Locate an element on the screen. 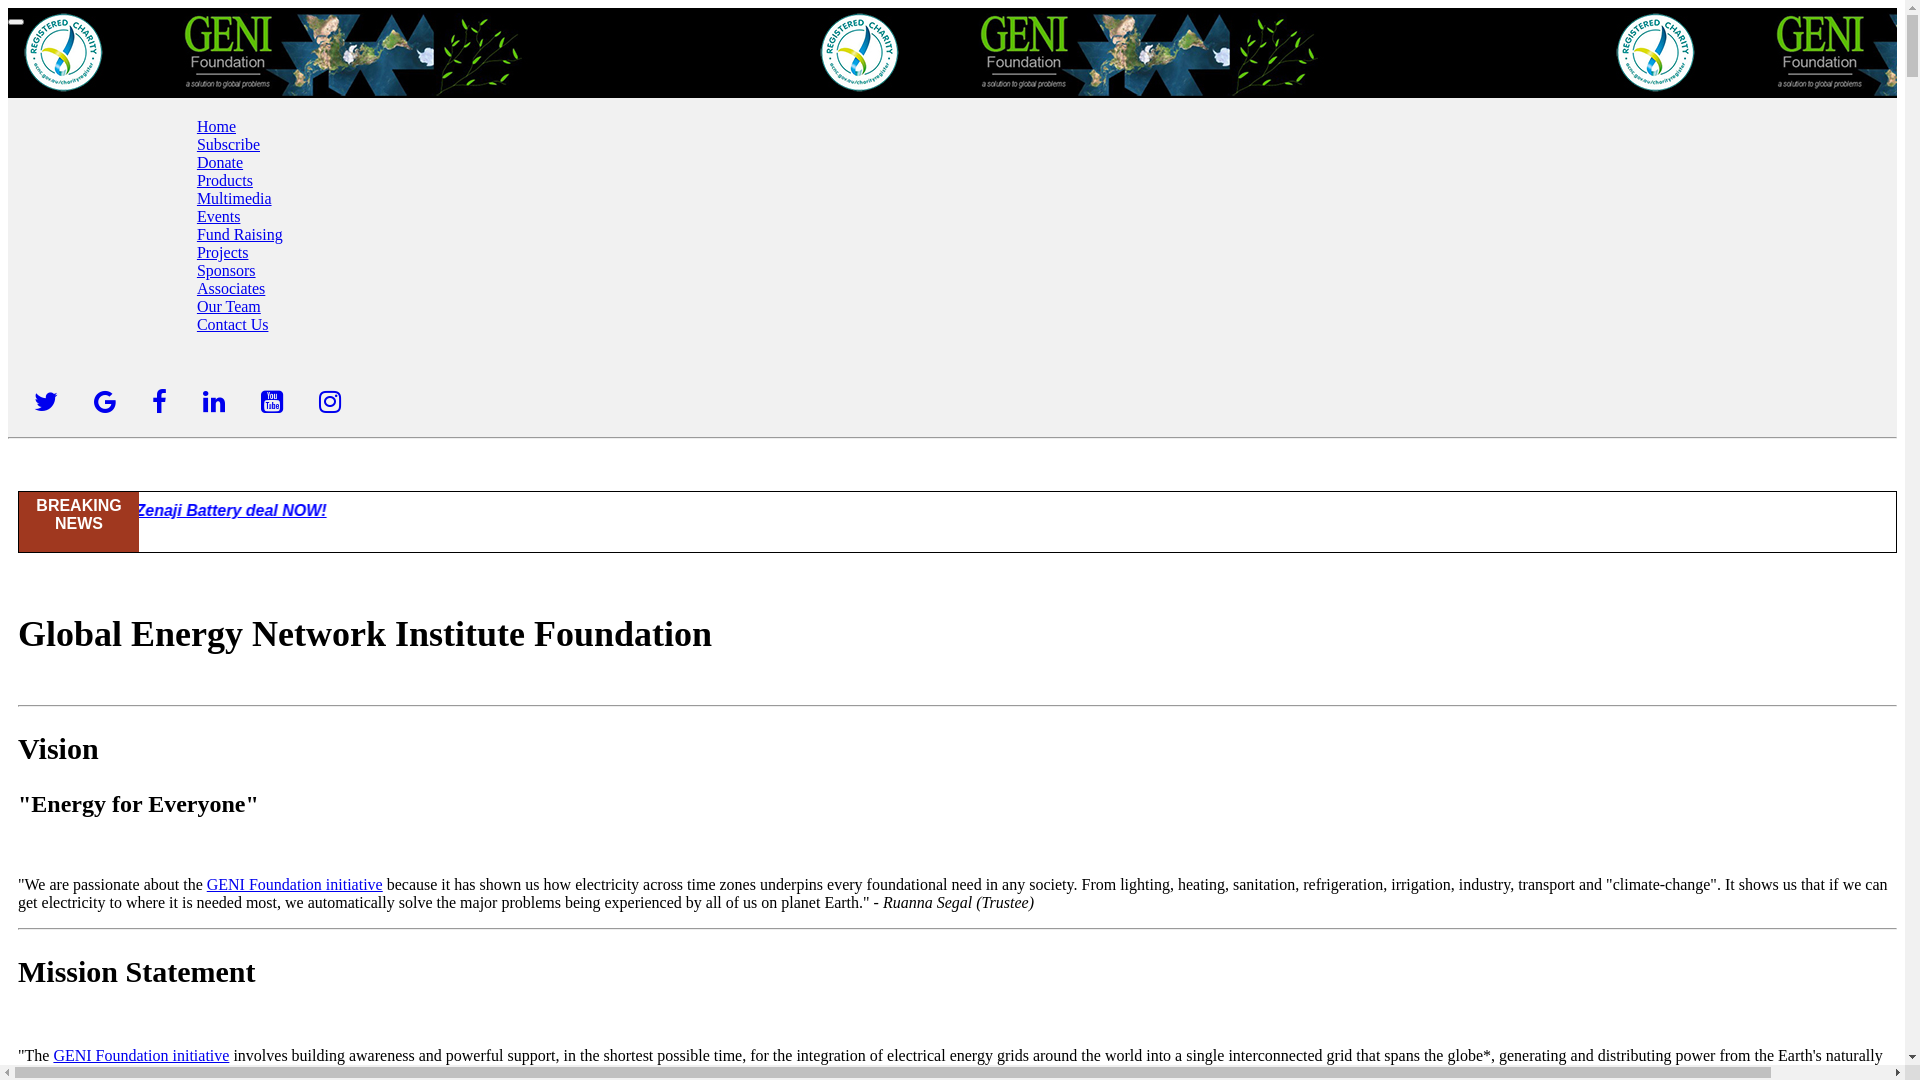 The image size is (1920, 1080). Previous is located at coordinates (143, 532).